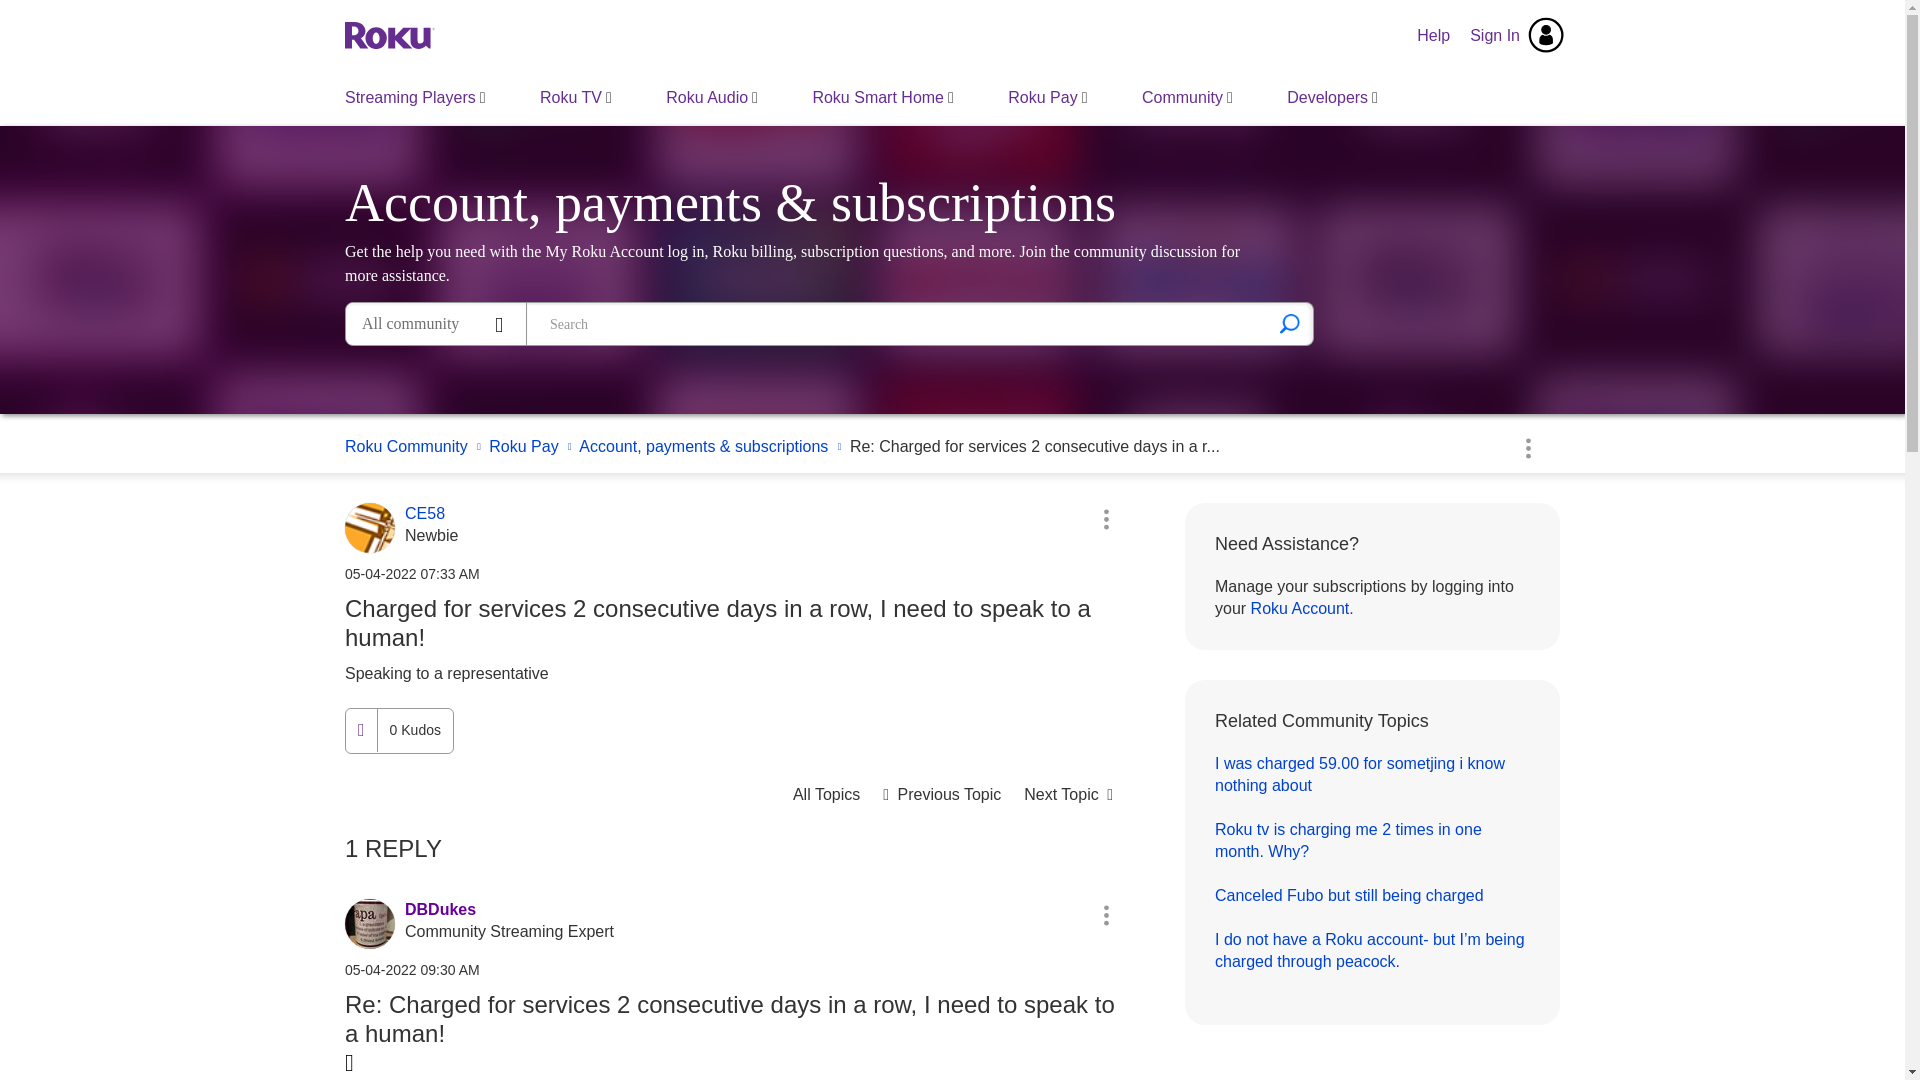 This screenshot has height=1080, width=1920. What do you see at coordinates (436, 324) in the screenshot?
I see `Search Granularity` at bounding box center [436, 324].